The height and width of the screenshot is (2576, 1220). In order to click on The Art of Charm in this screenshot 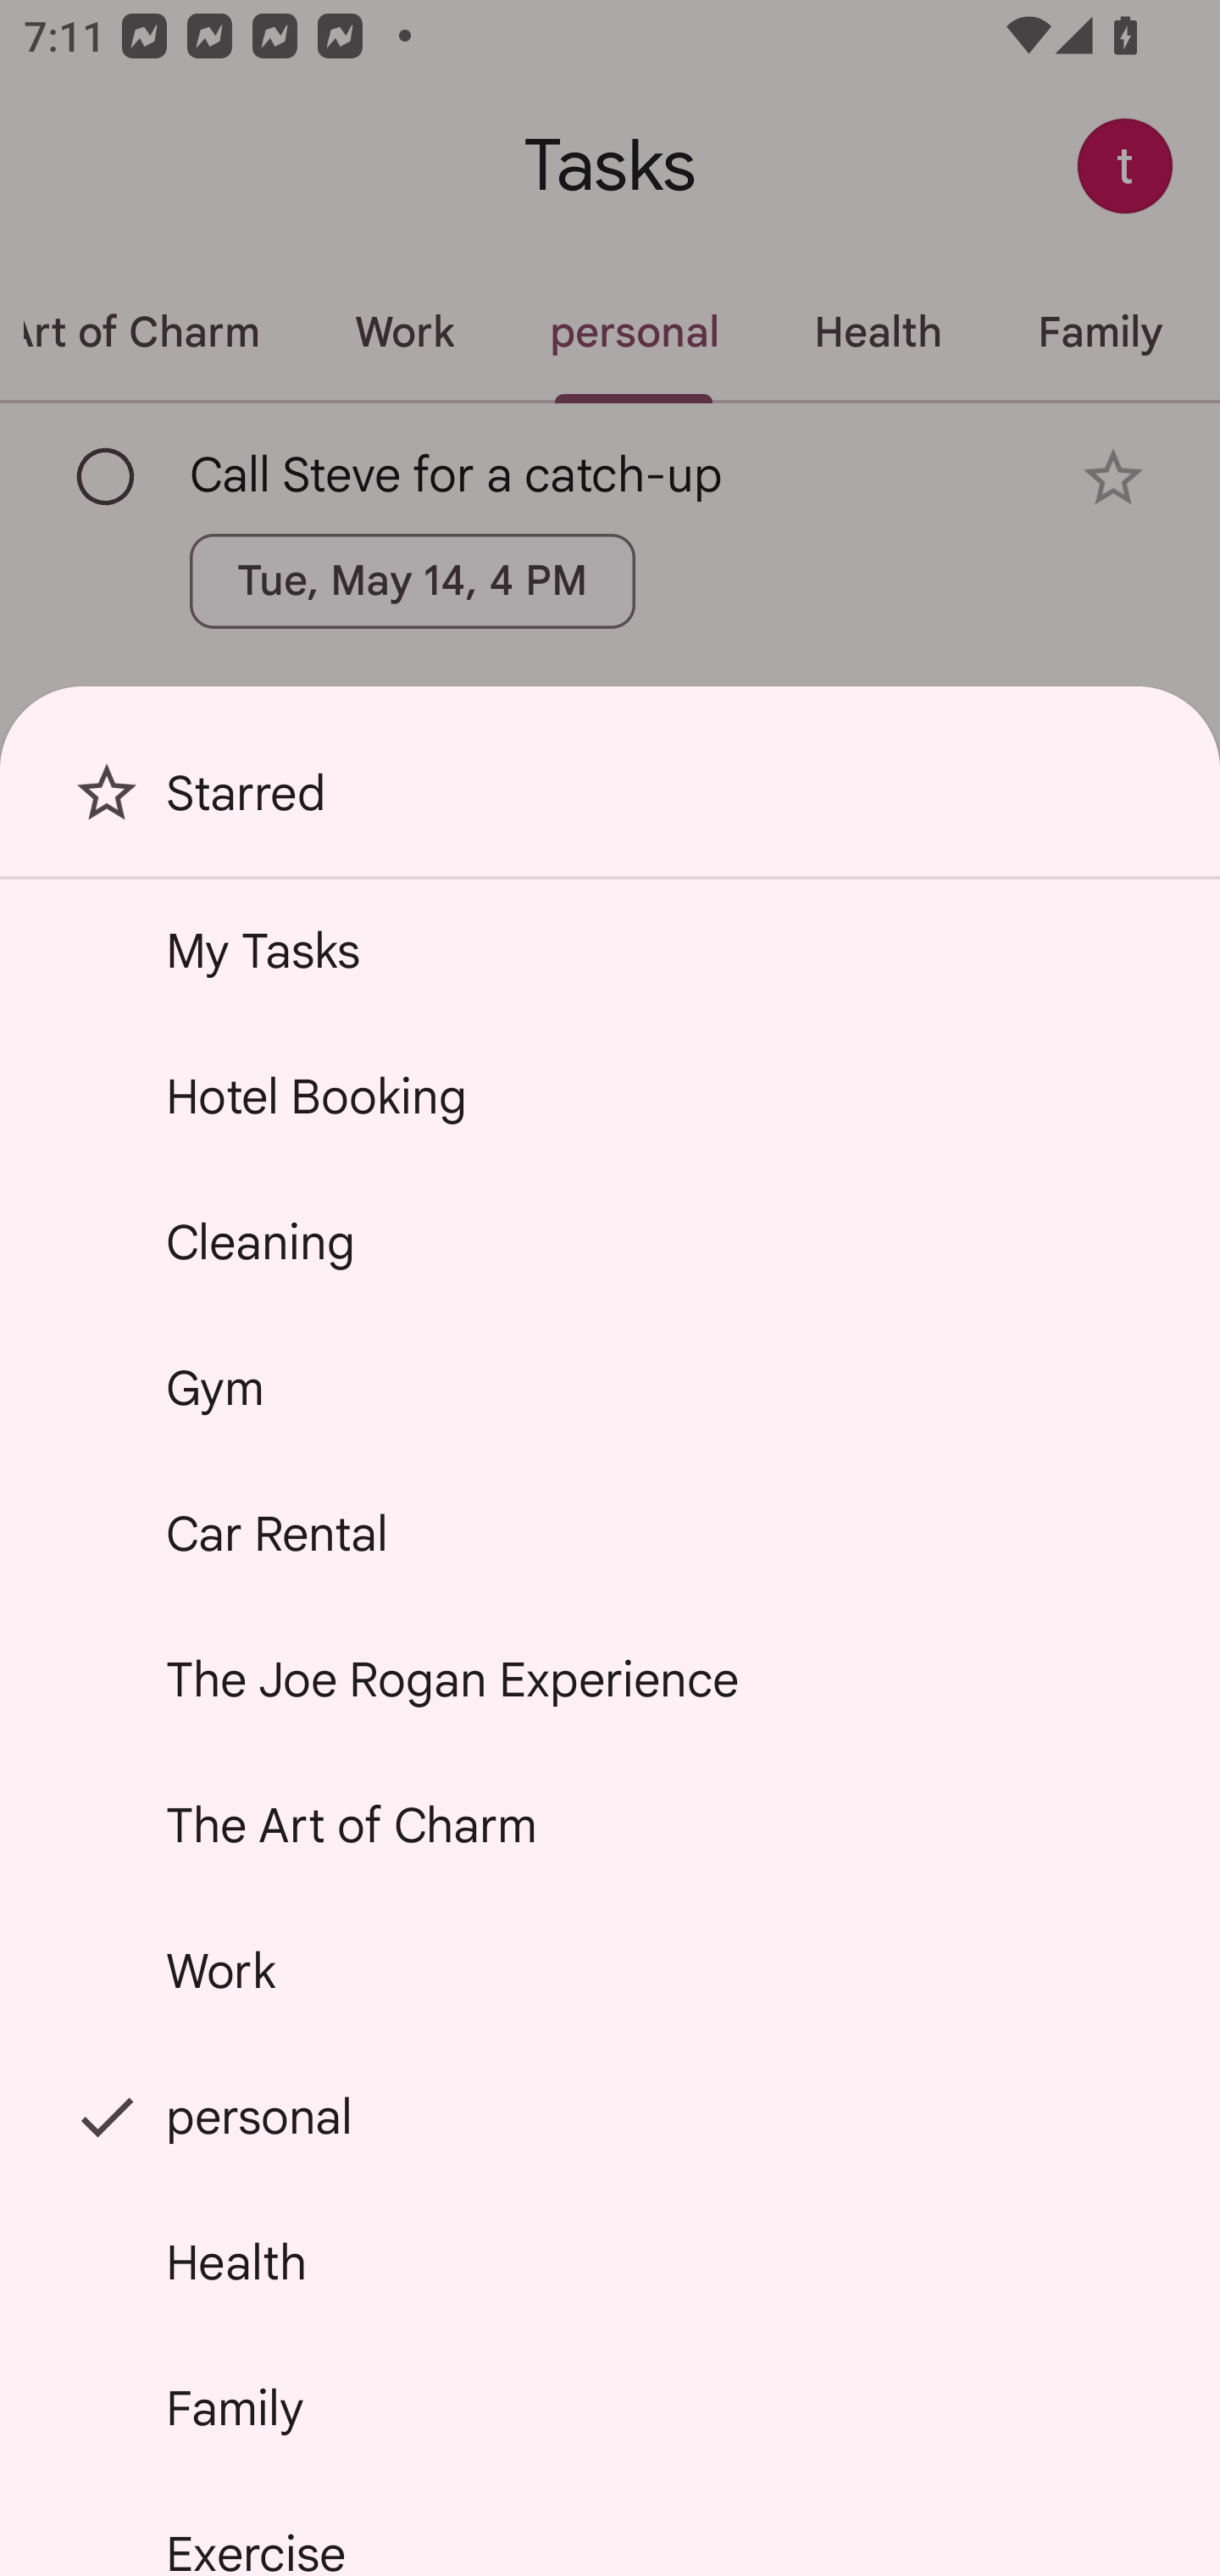, I will do `click(610, 1825)`.